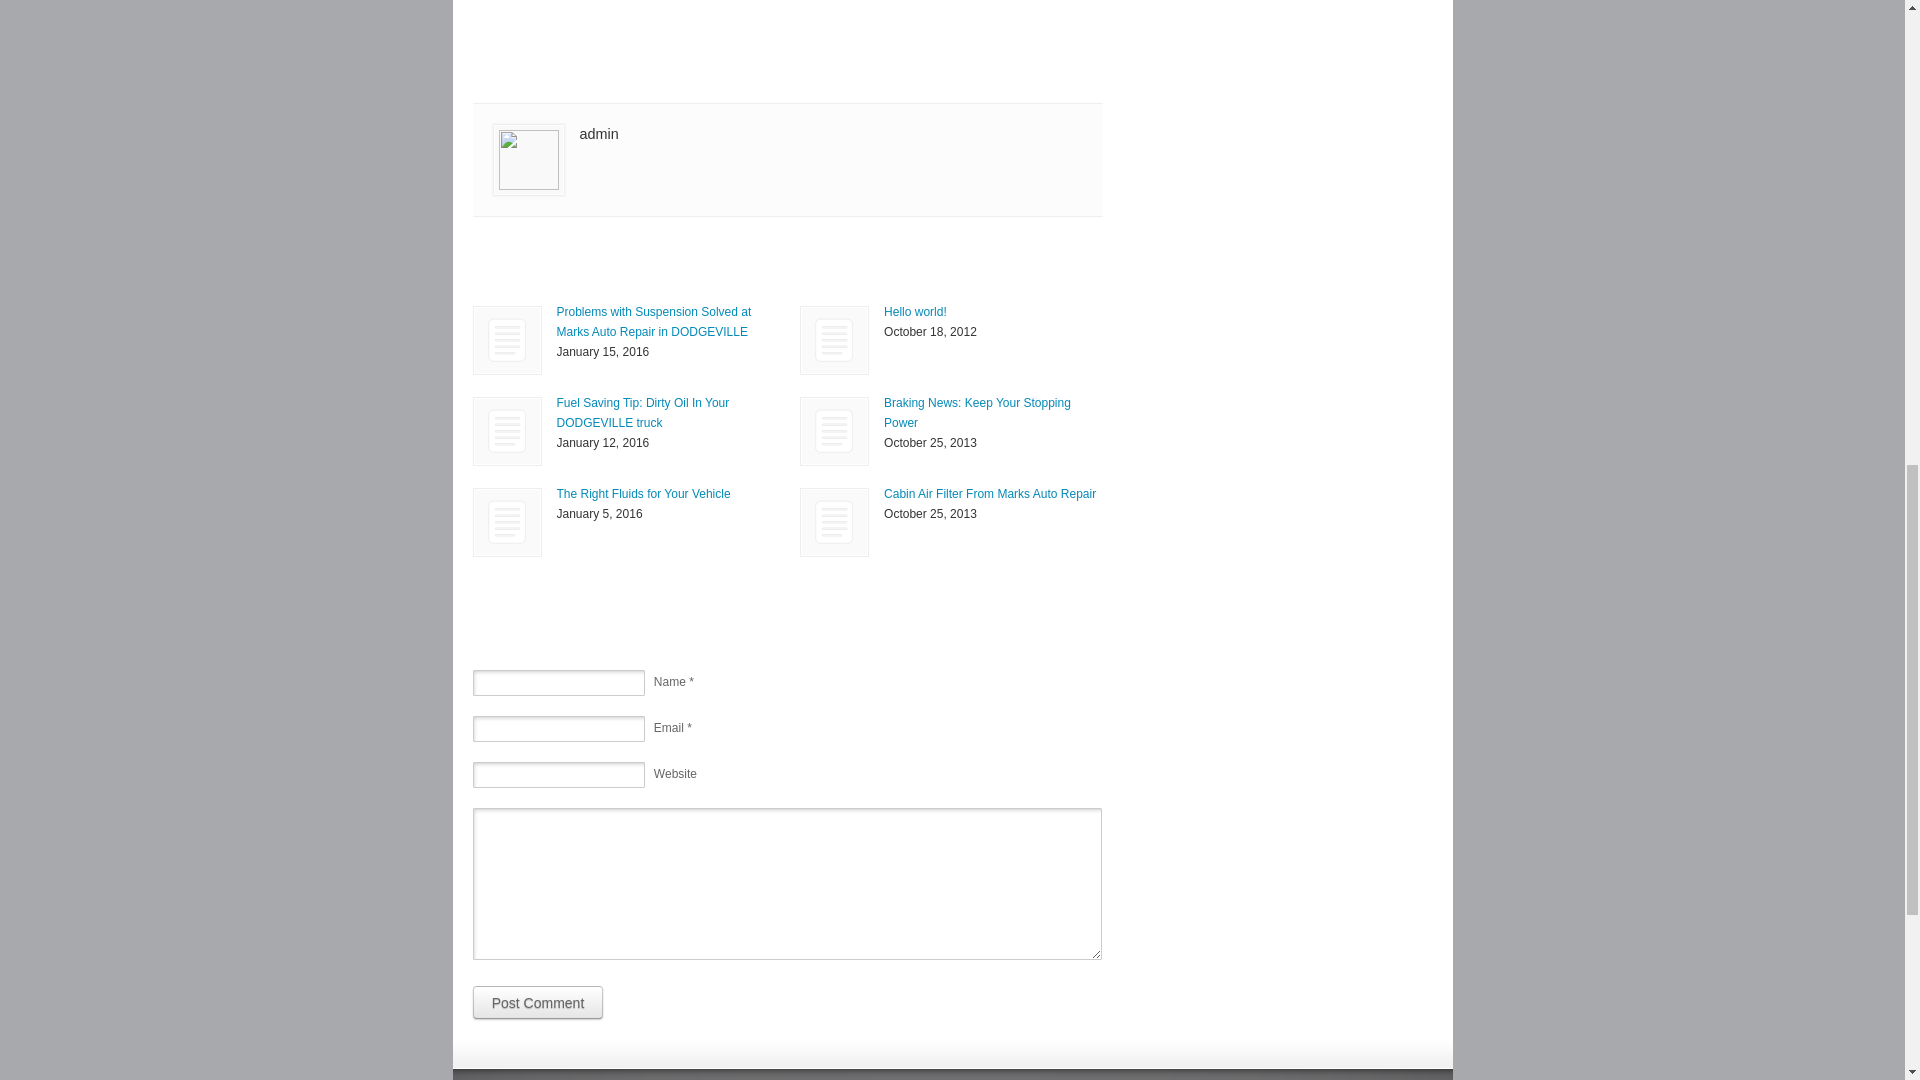 This screenshot has height=1080, width=1920. Describe the element at coordinates (537, 1002) in the screenshot. I see `Post Comment` at that location.